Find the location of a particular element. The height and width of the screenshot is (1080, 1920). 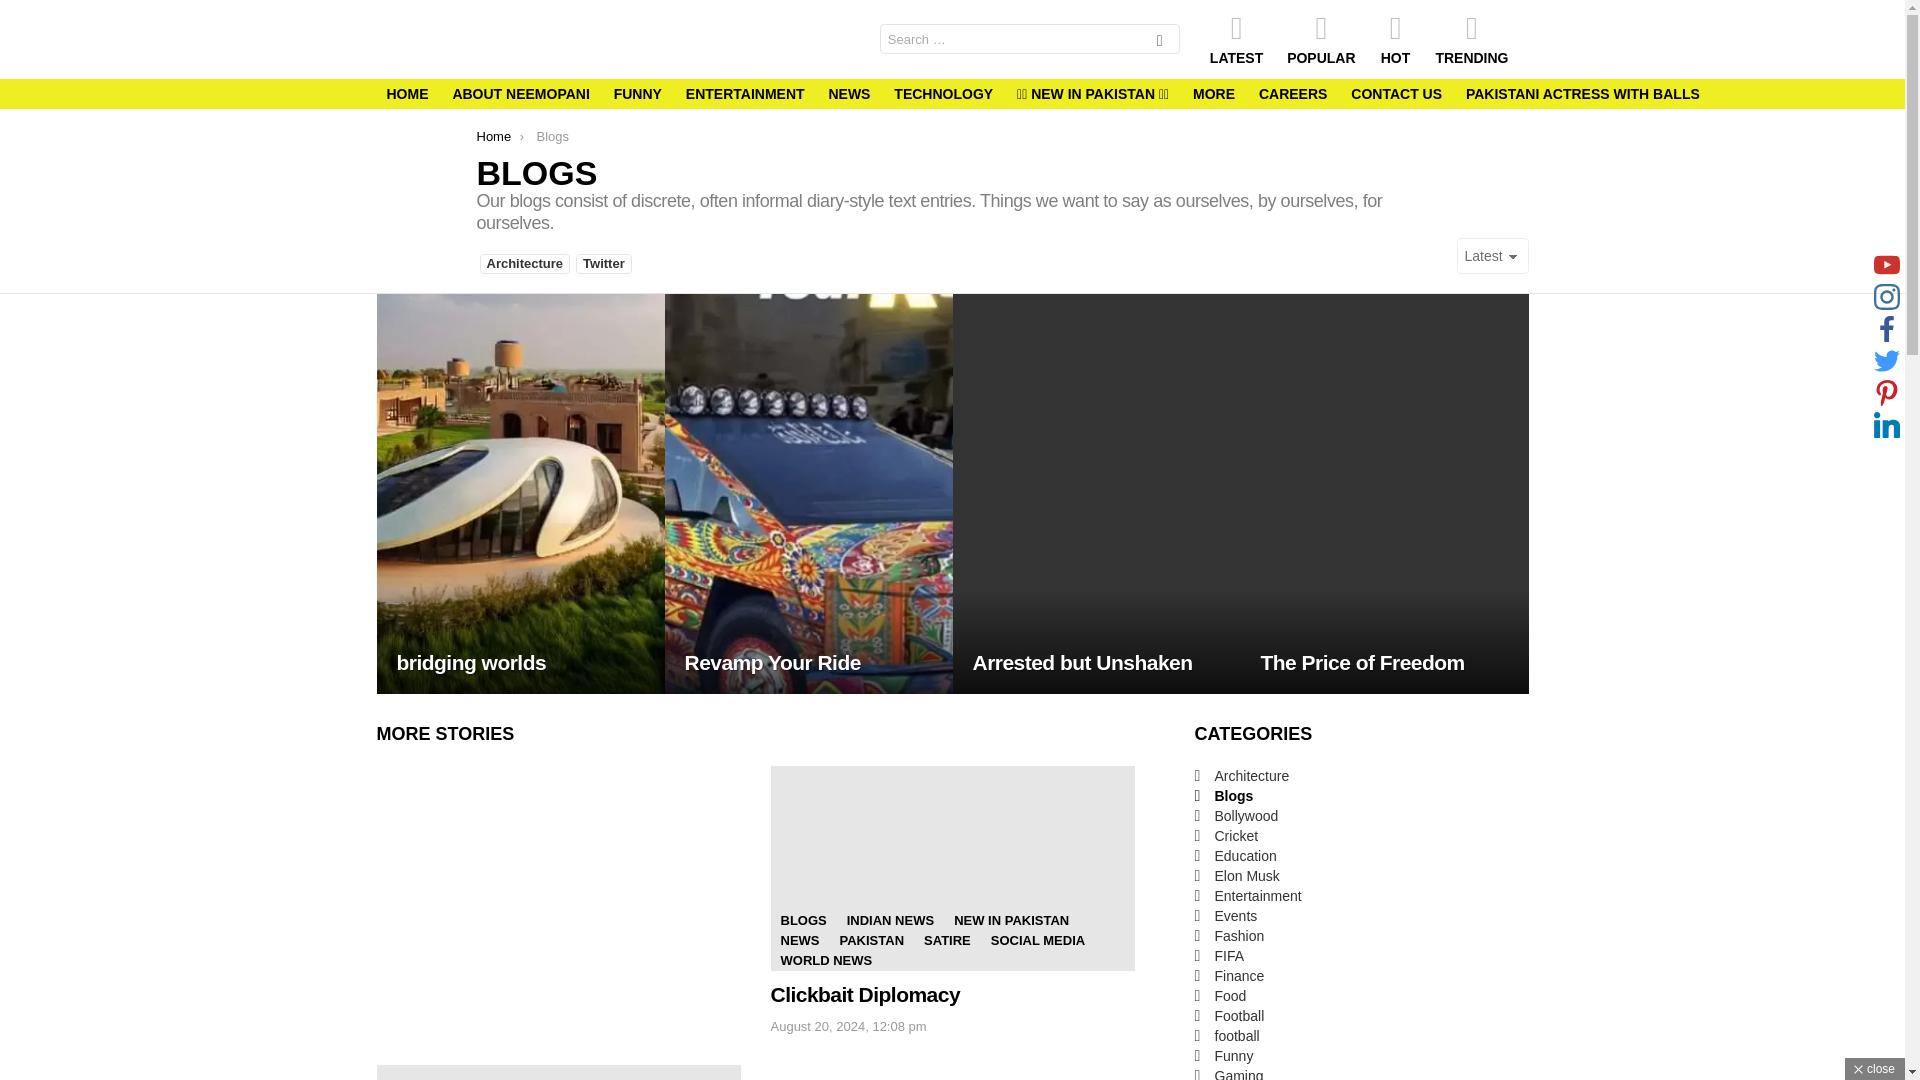

BLOGS is located at coordinates (802, 920).